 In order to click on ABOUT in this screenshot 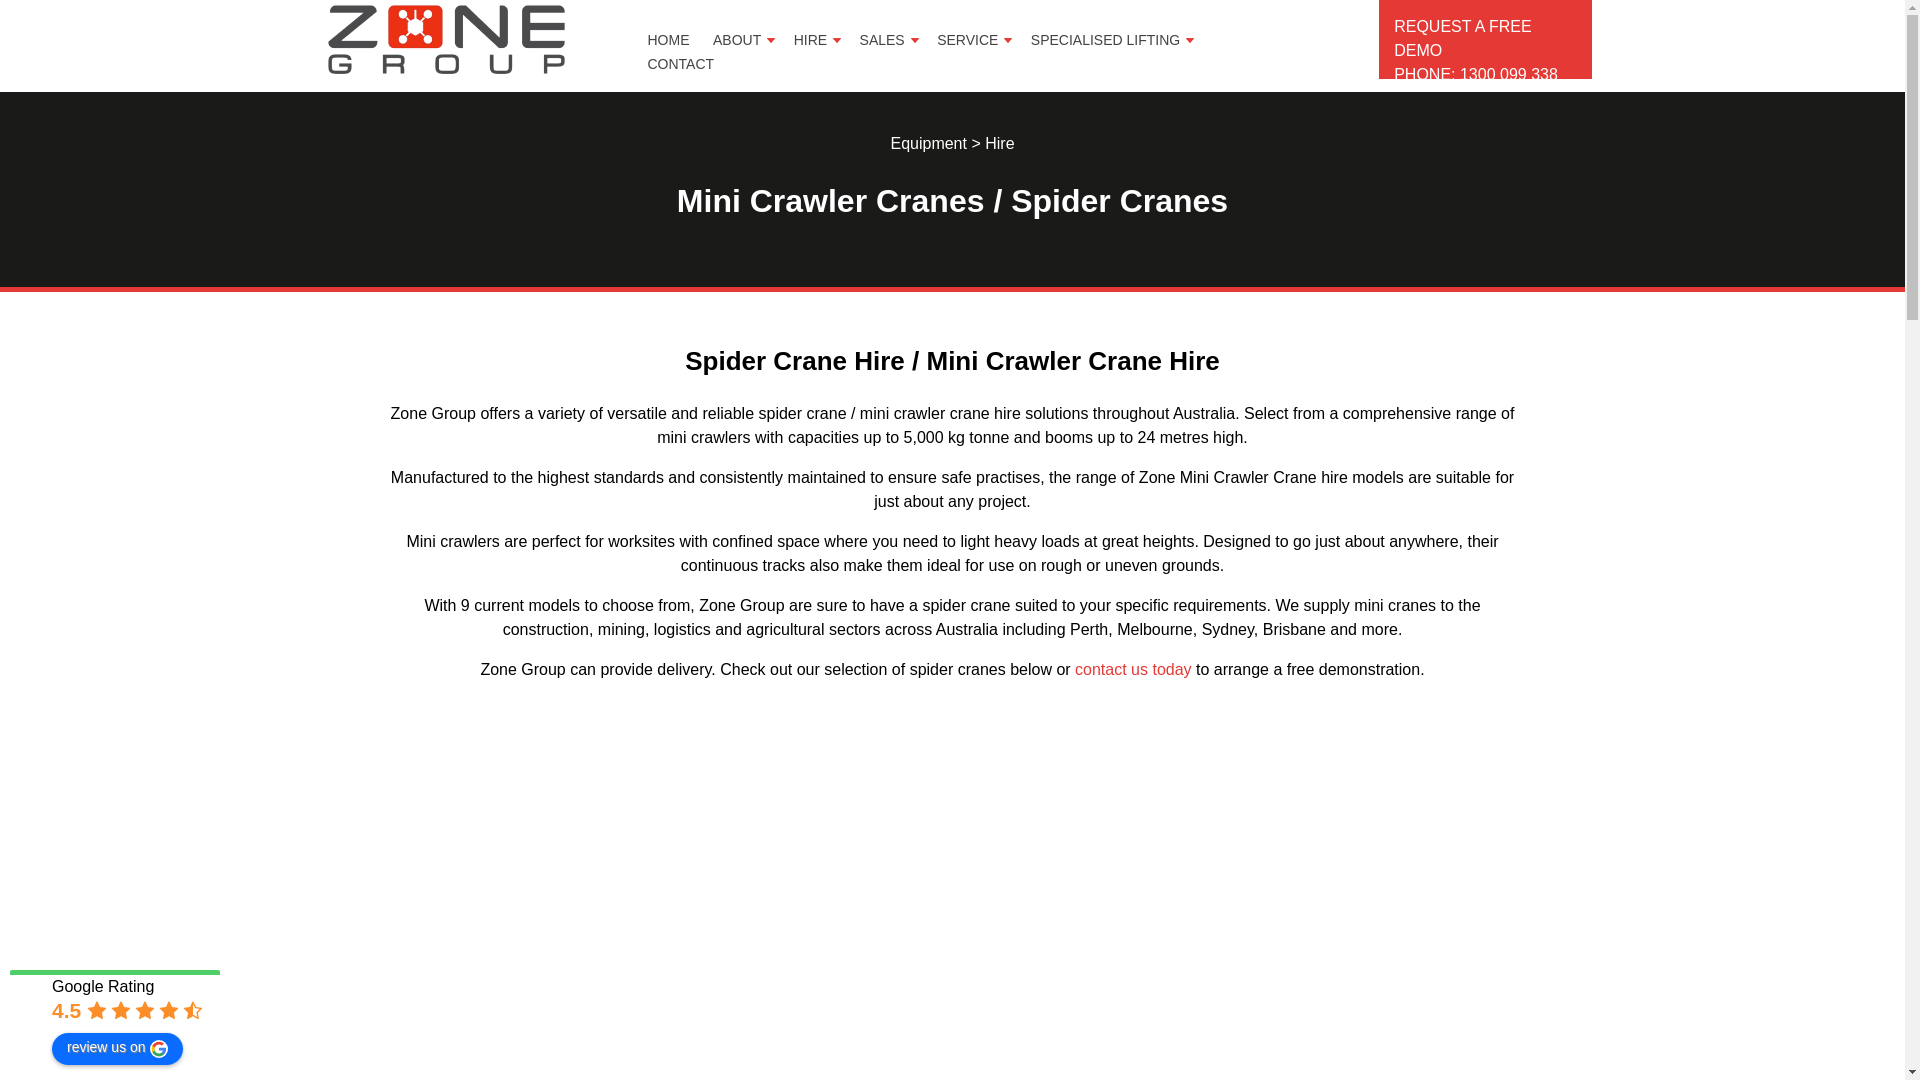, I will do `click(744, 40)`.